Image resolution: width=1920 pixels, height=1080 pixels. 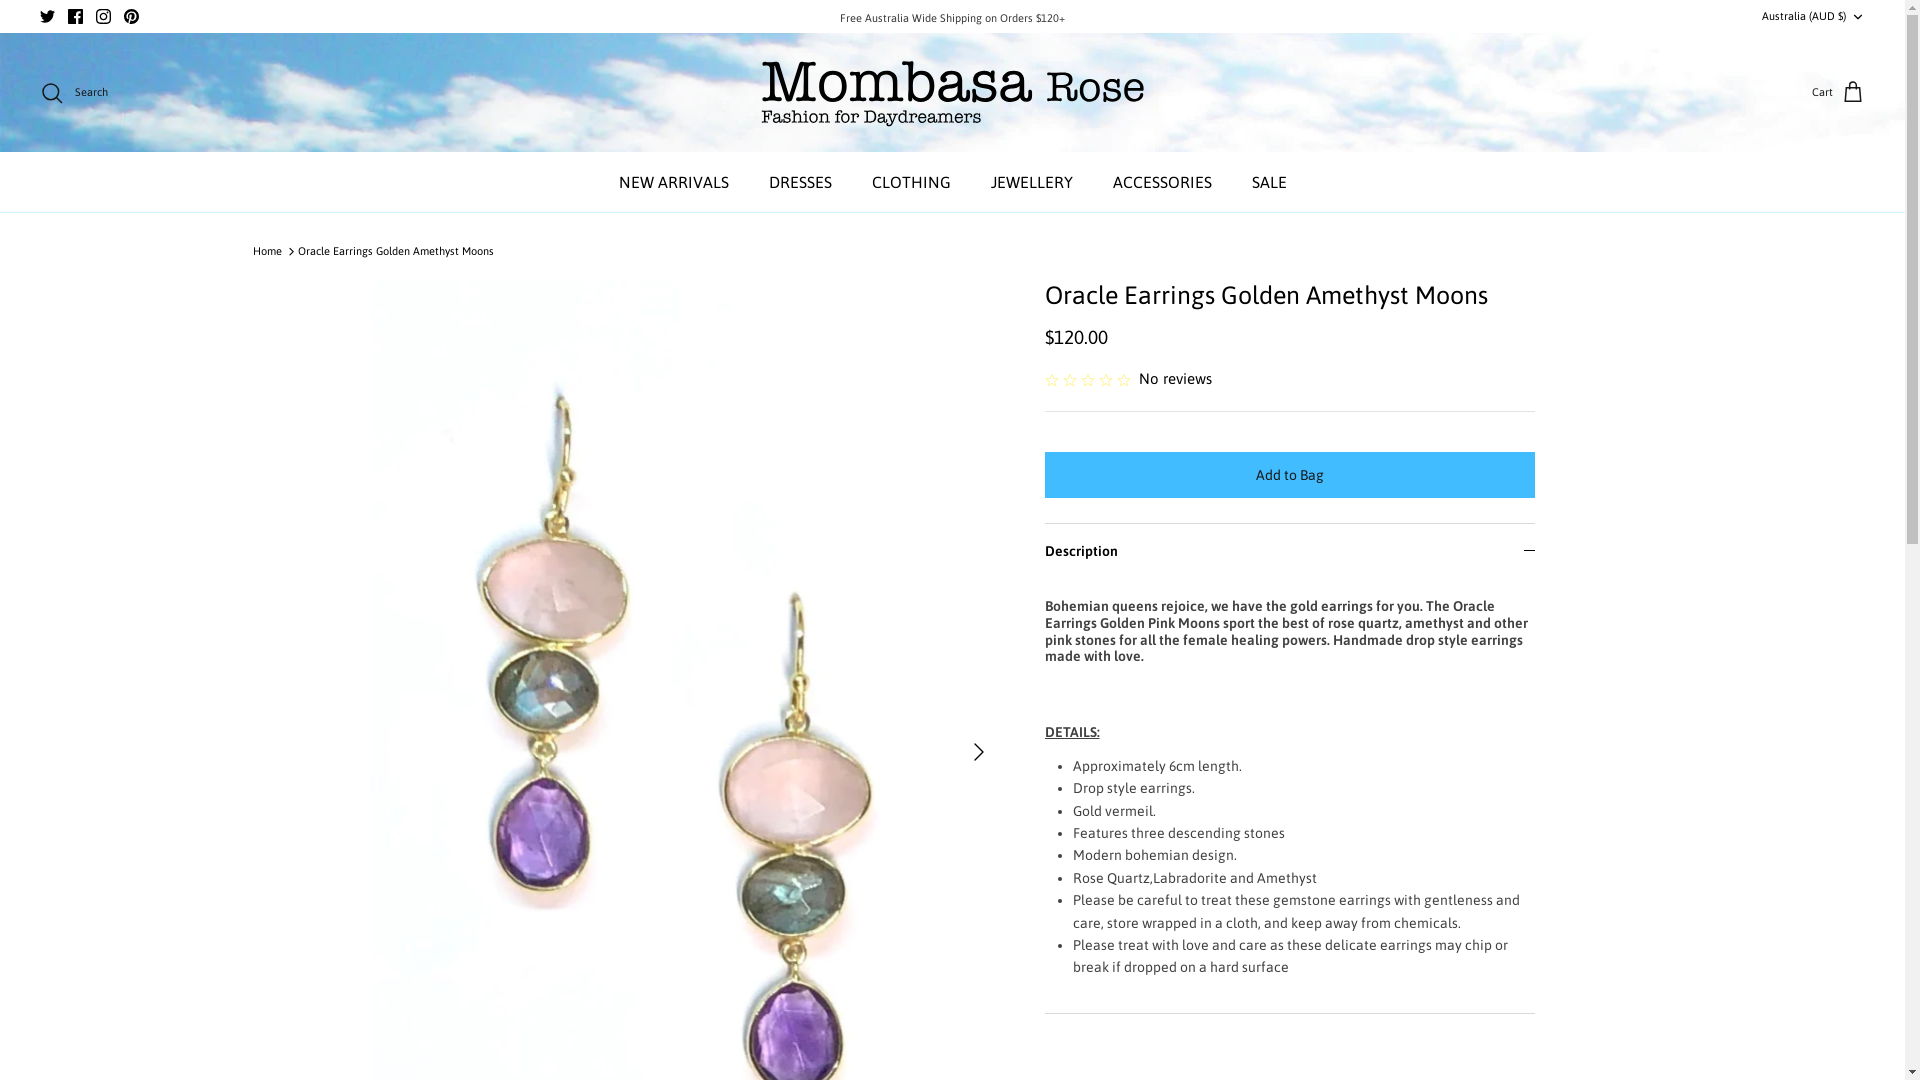 What do you see at coordinates (266, 251) in the screenshot?
I see `Home` at bounding box center [266, 251].